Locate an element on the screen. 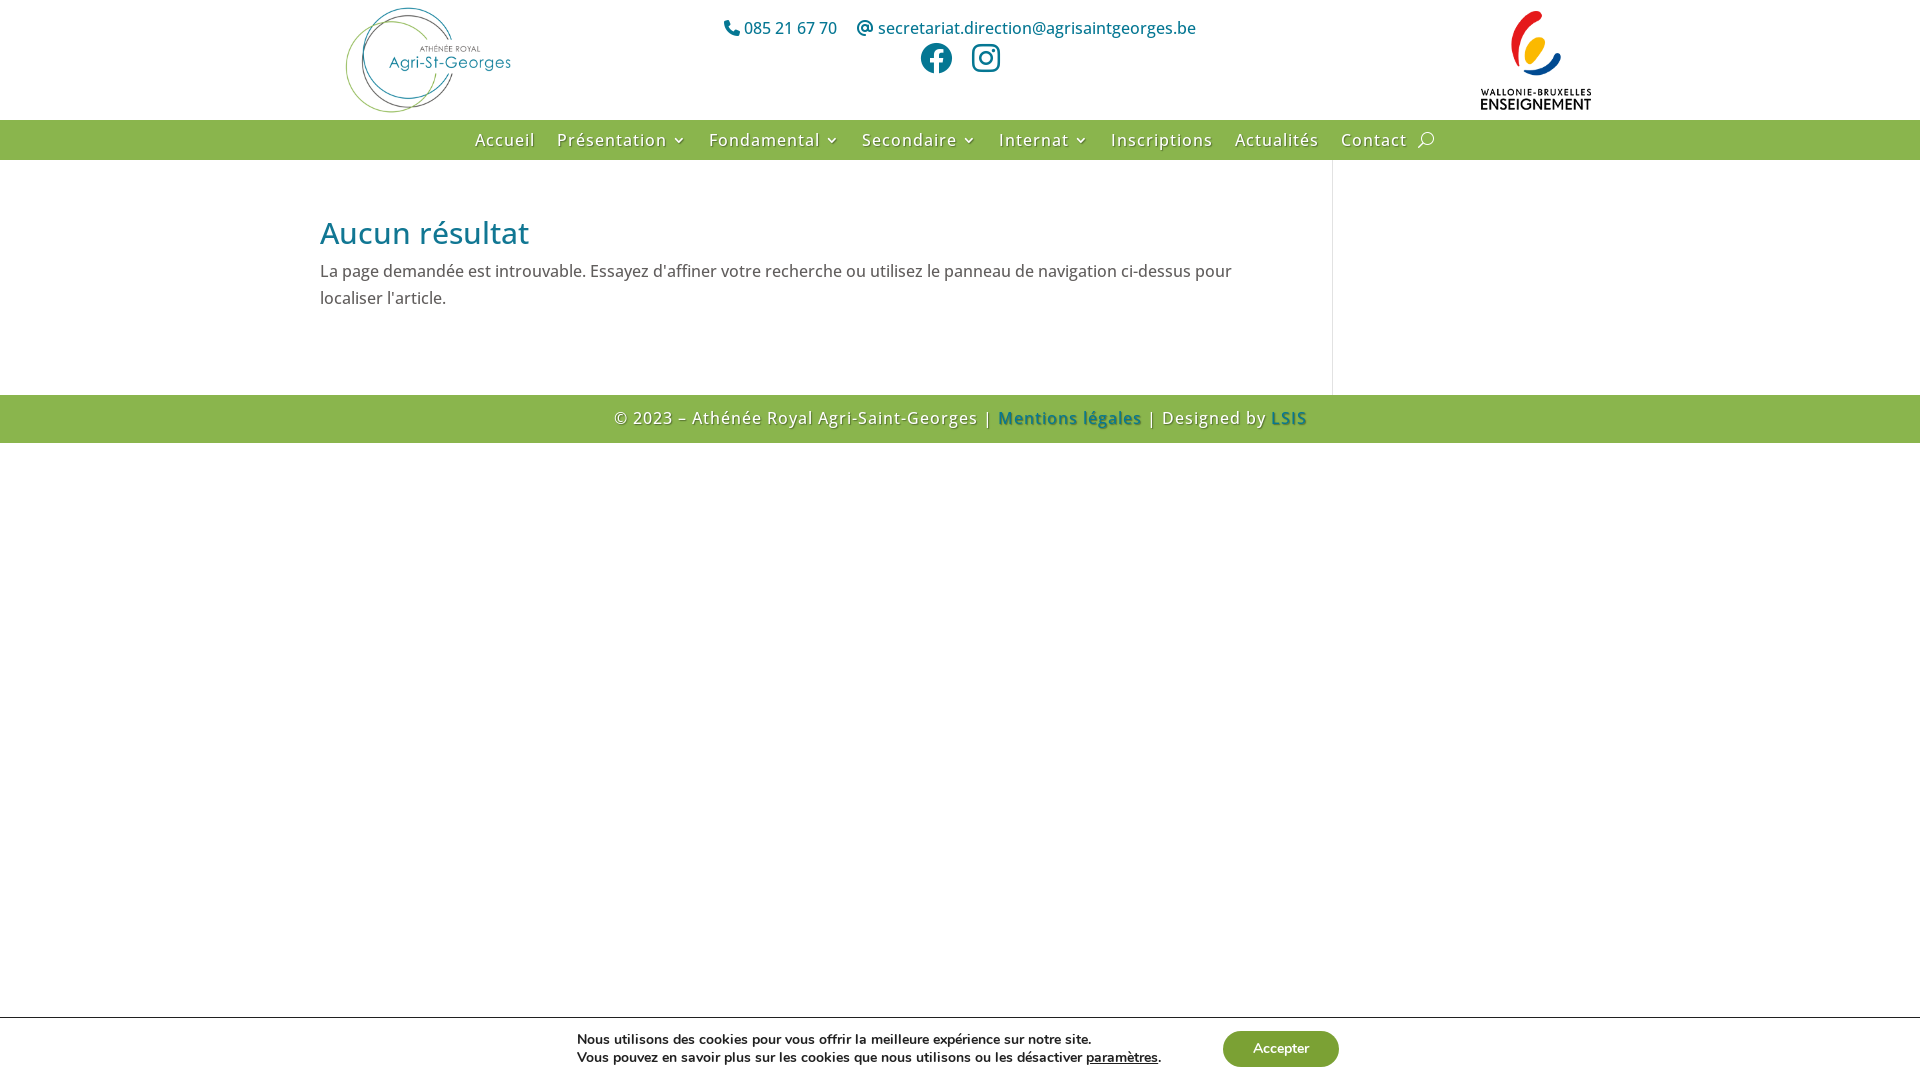 This screenshot has height=1080, width=1920. 085 21 67 70 is located at coordinates (780, 28).